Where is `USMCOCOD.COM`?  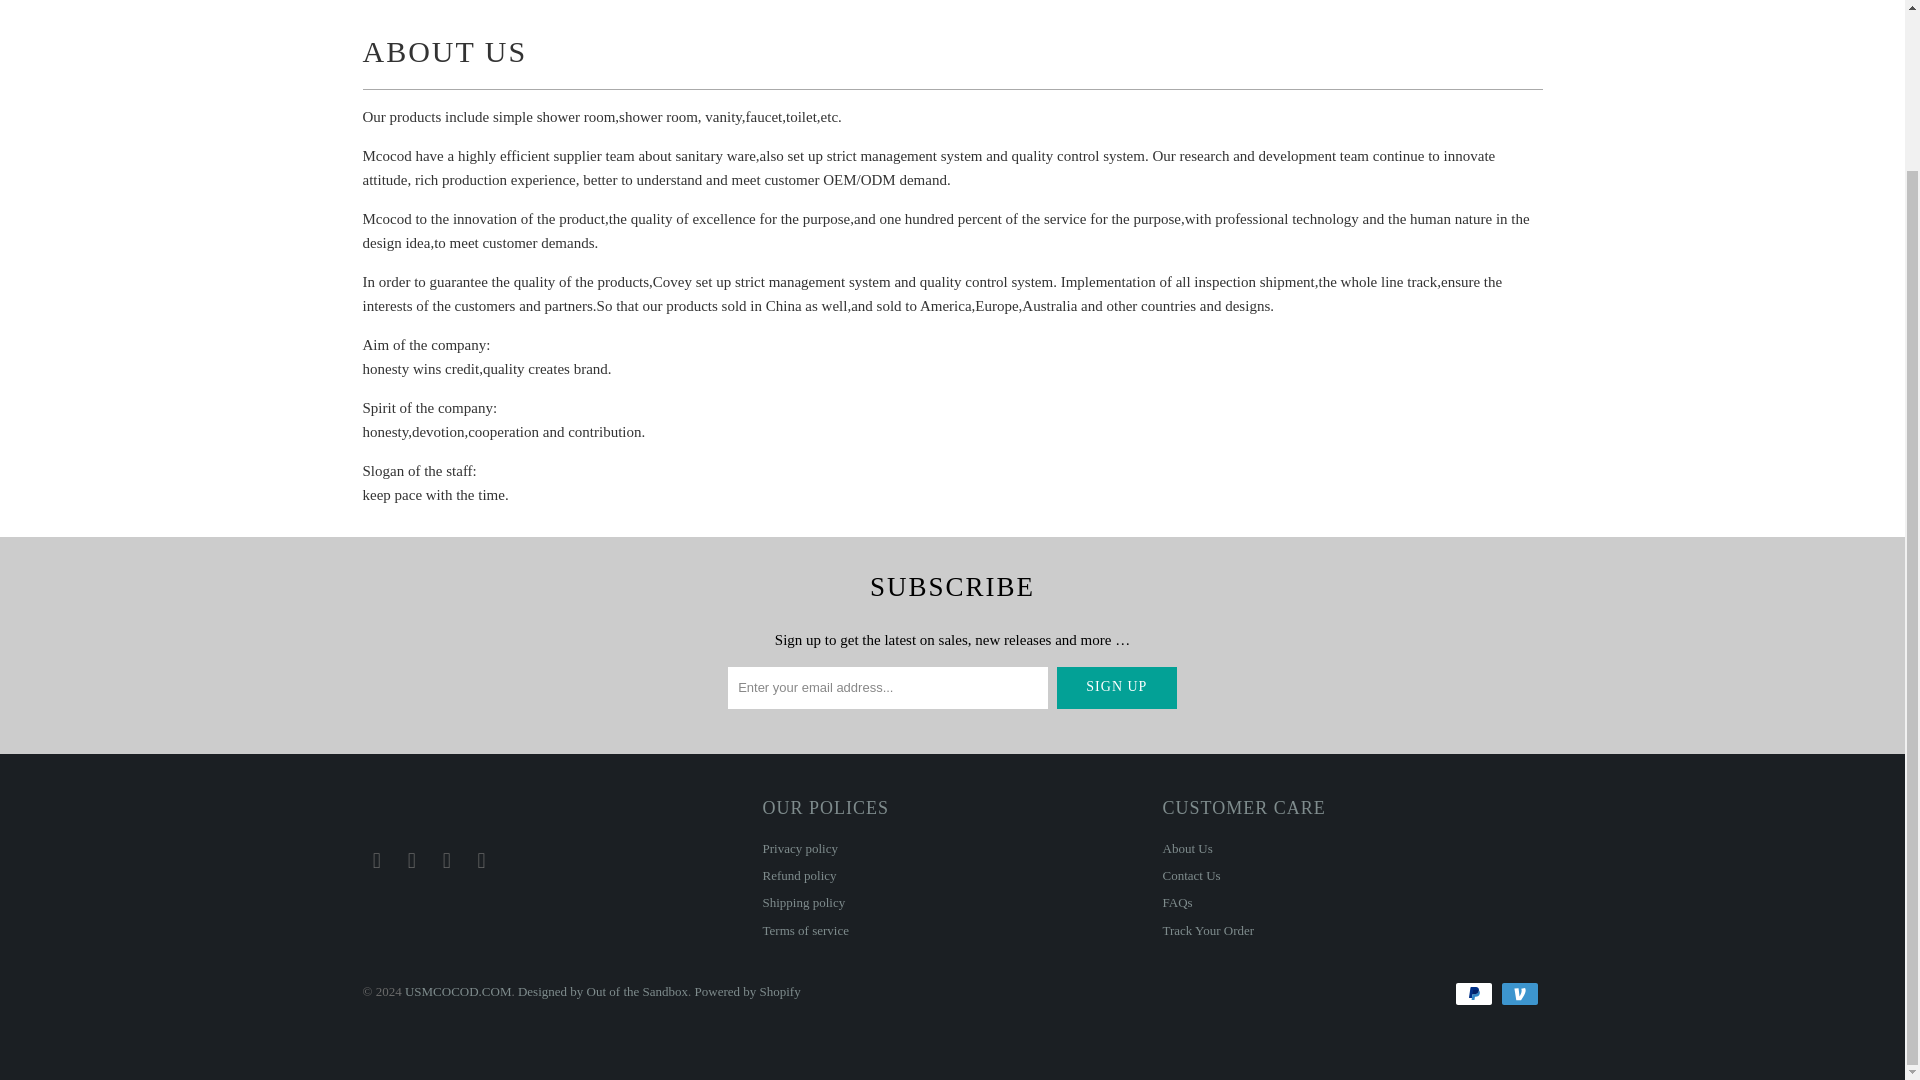 USMCOCOD.COM is located at coordinates (458, 991).